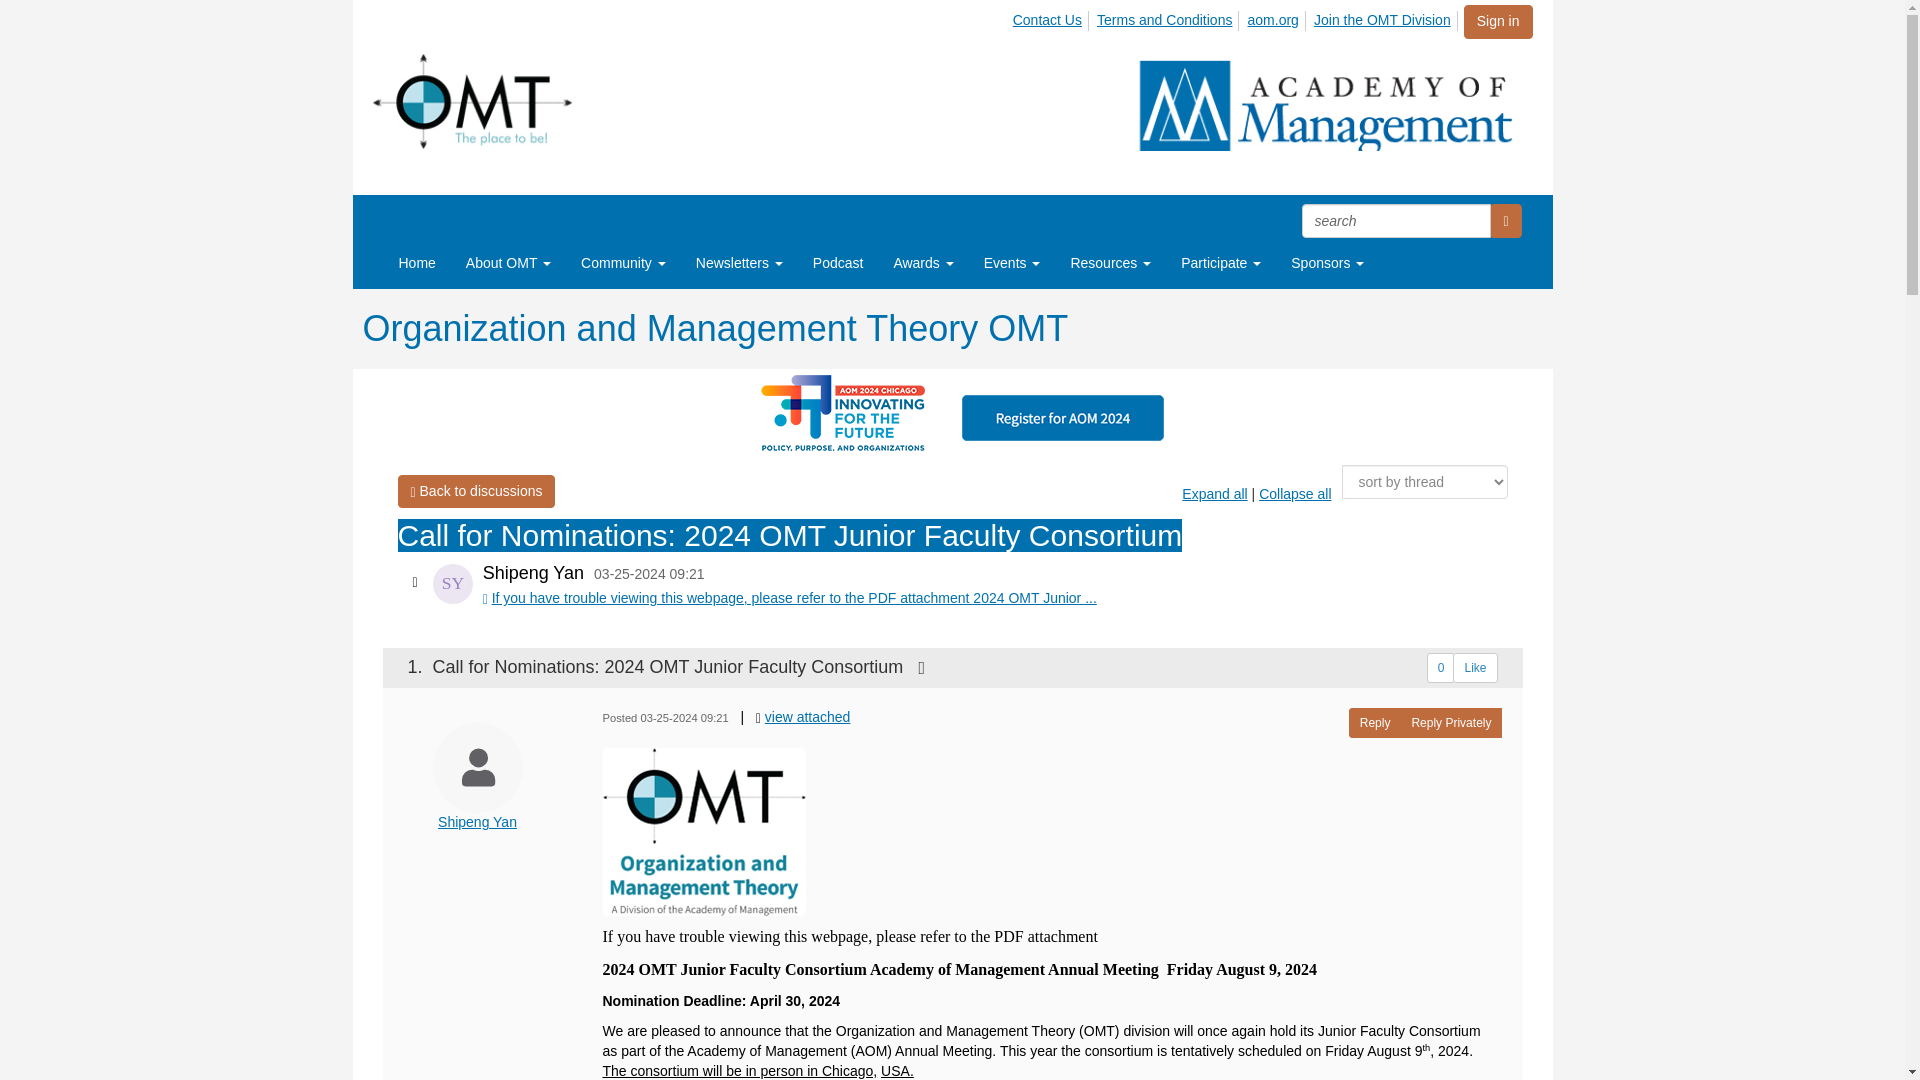 The image size is (1920, 1080). I want to click on About OMT, so click(508, 262).